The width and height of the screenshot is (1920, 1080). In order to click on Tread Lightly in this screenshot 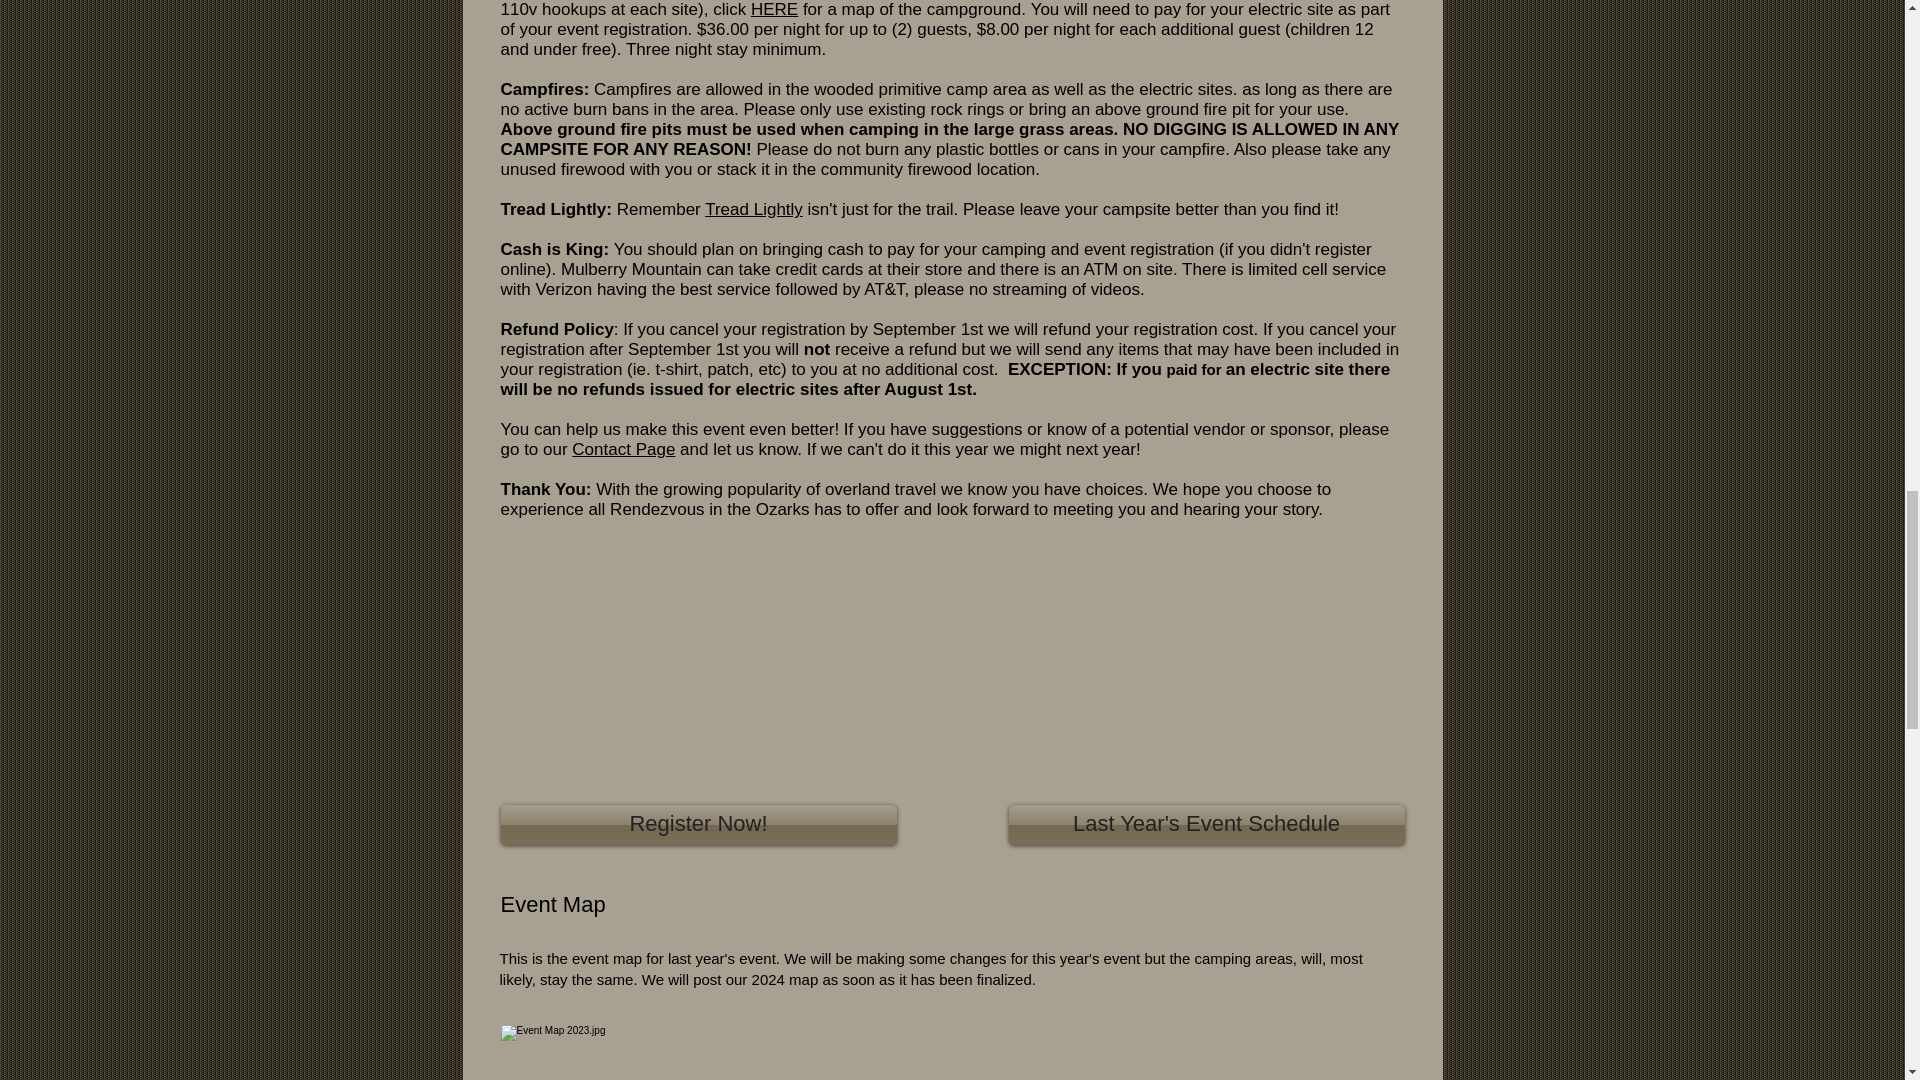, I will do `click(753, 209)`.